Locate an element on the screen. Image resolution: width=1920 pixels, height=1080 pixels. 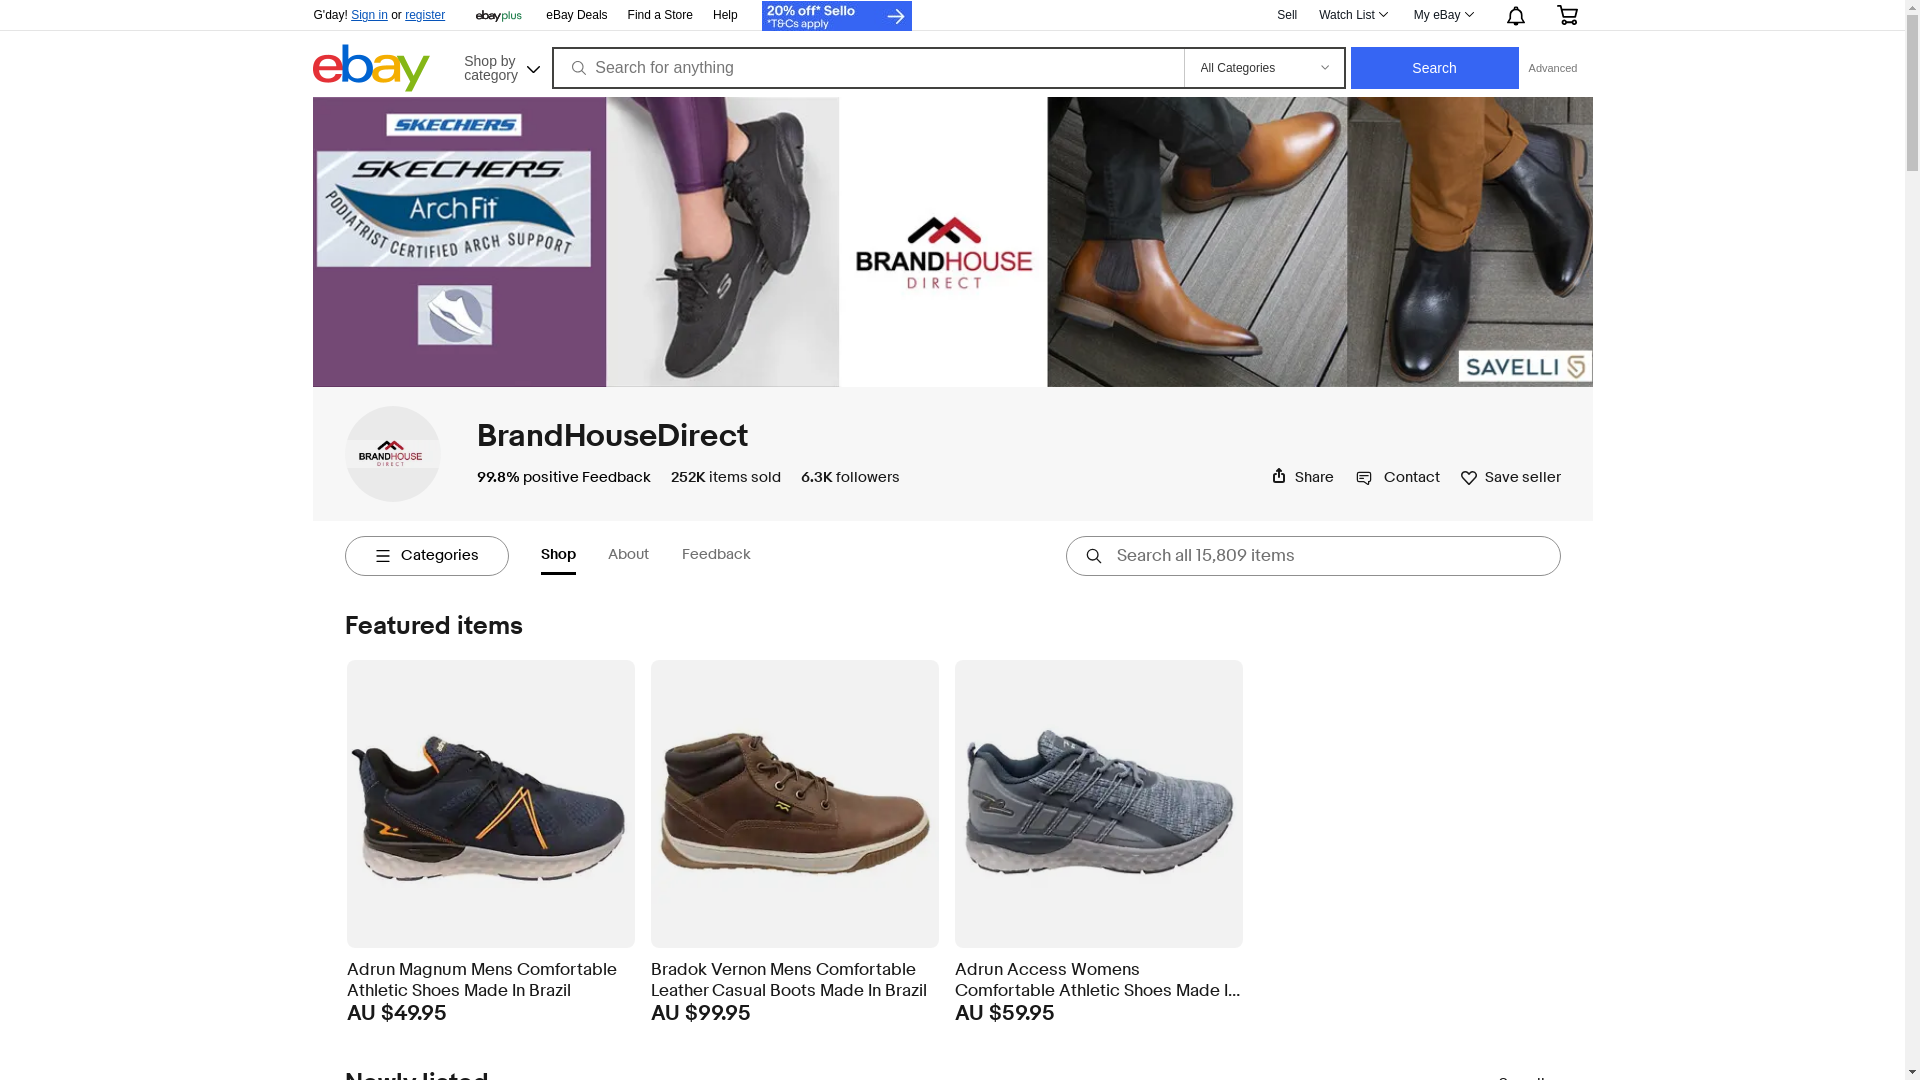
eBay Deals is located at coordinates (576, 16).